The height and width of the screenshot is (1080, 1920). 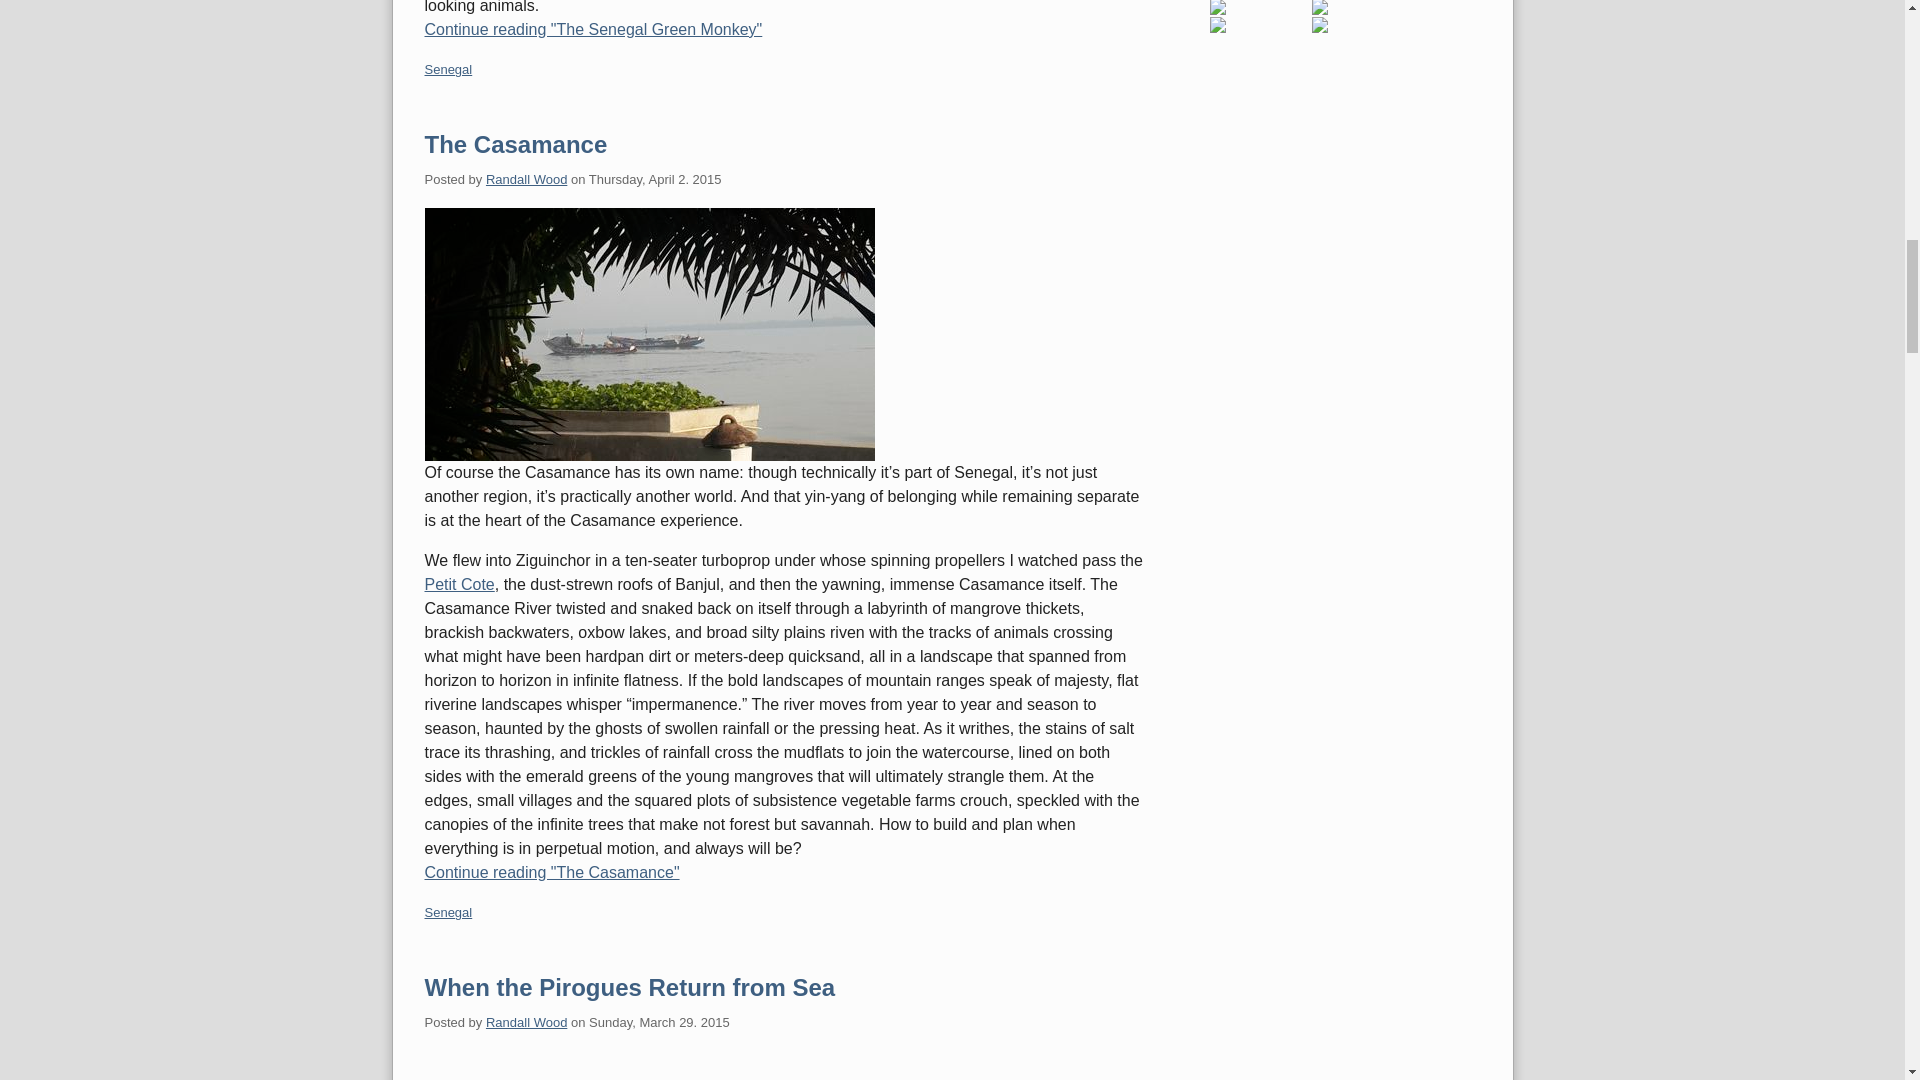 I want to click on Randall Wood, so click(x=526, y=1022).